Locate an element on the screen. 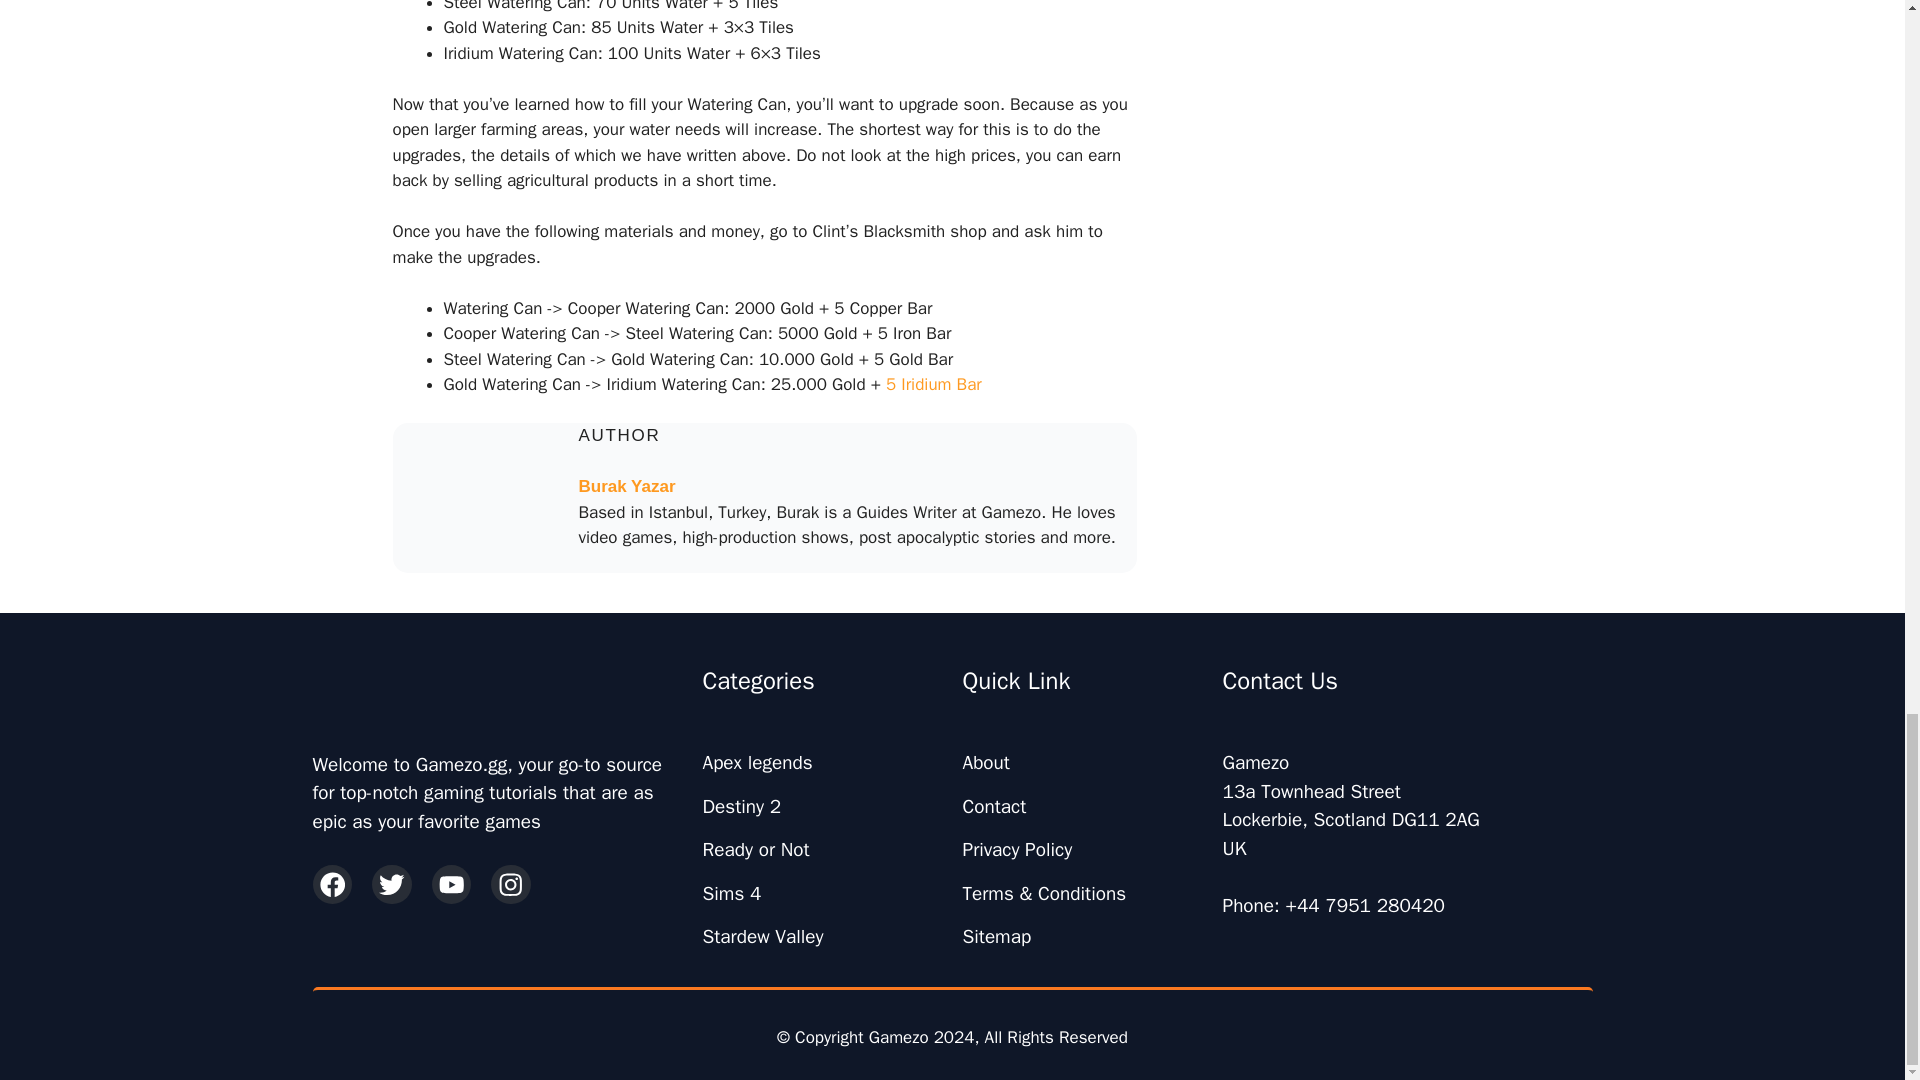  5 Iridium Bar is located at coordinates (933, 384).